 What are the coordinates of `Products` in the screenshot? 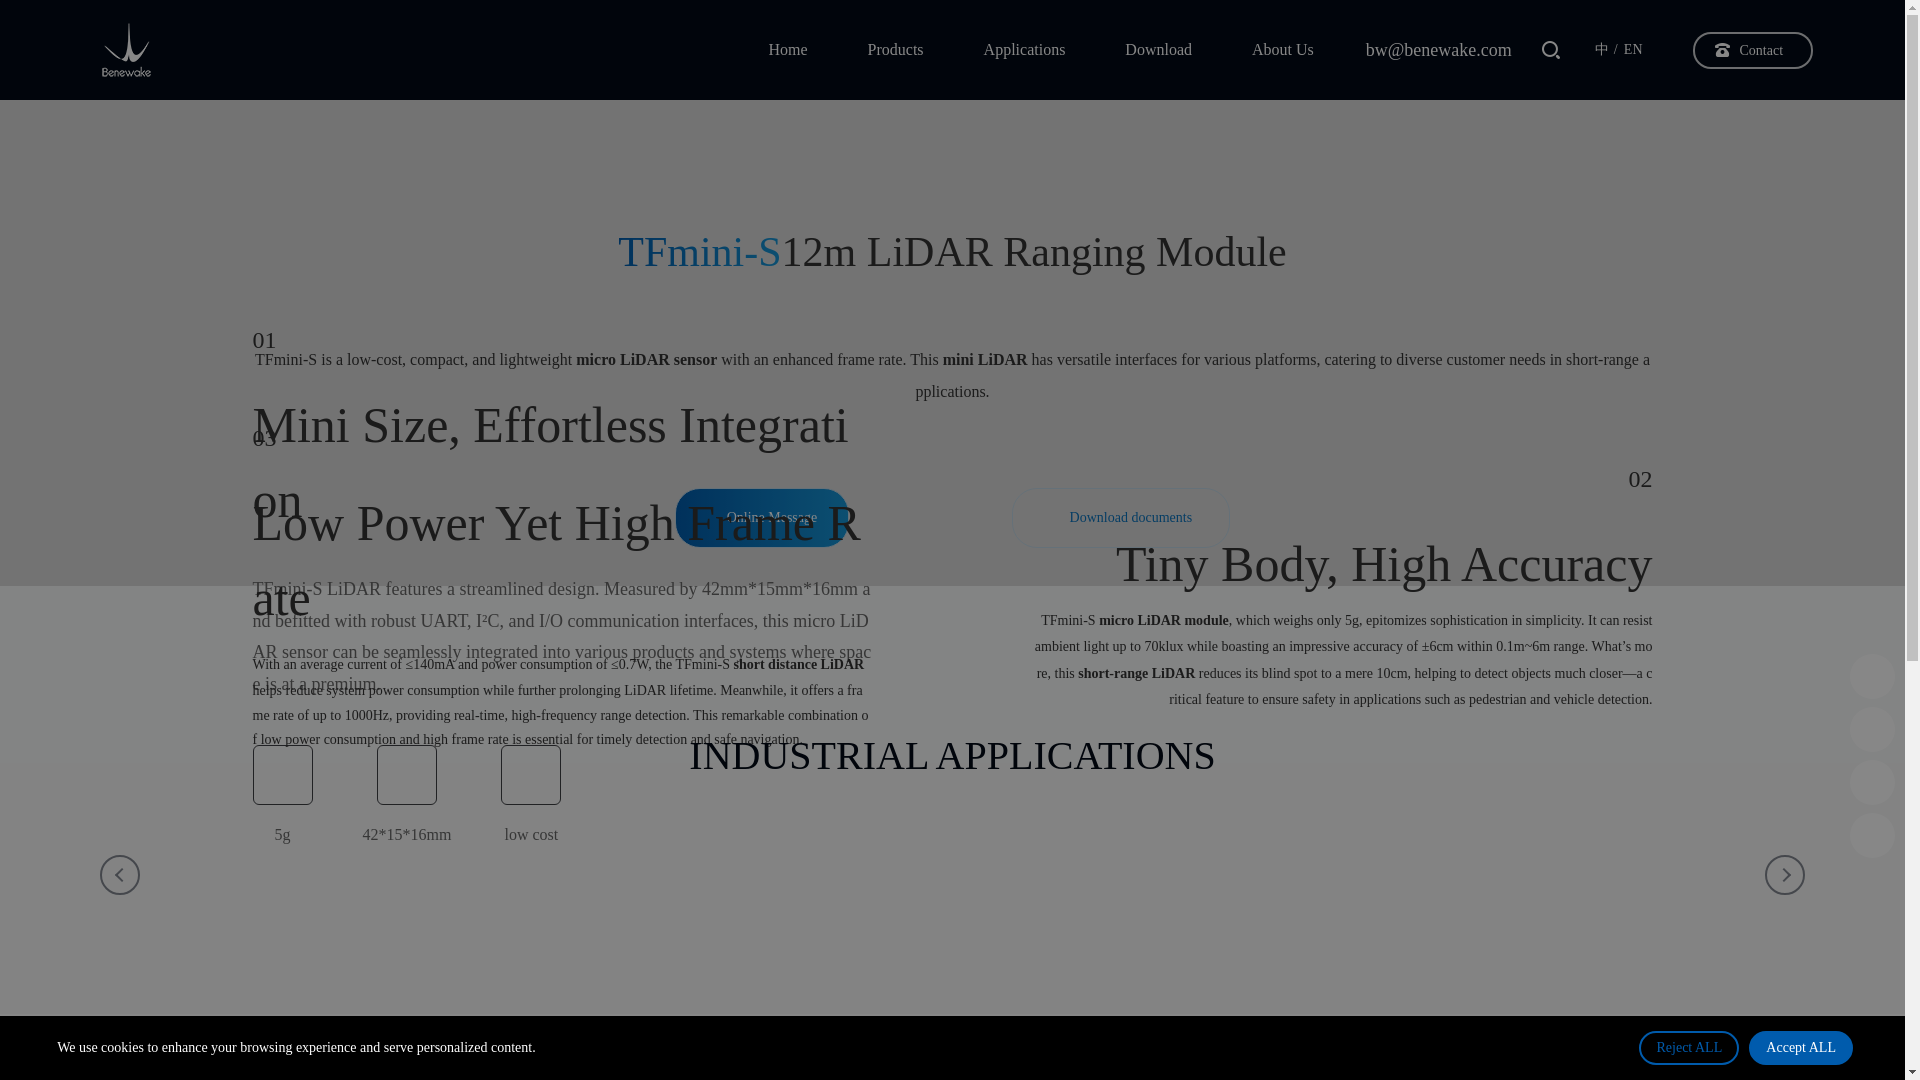 It's located at (895, 50).